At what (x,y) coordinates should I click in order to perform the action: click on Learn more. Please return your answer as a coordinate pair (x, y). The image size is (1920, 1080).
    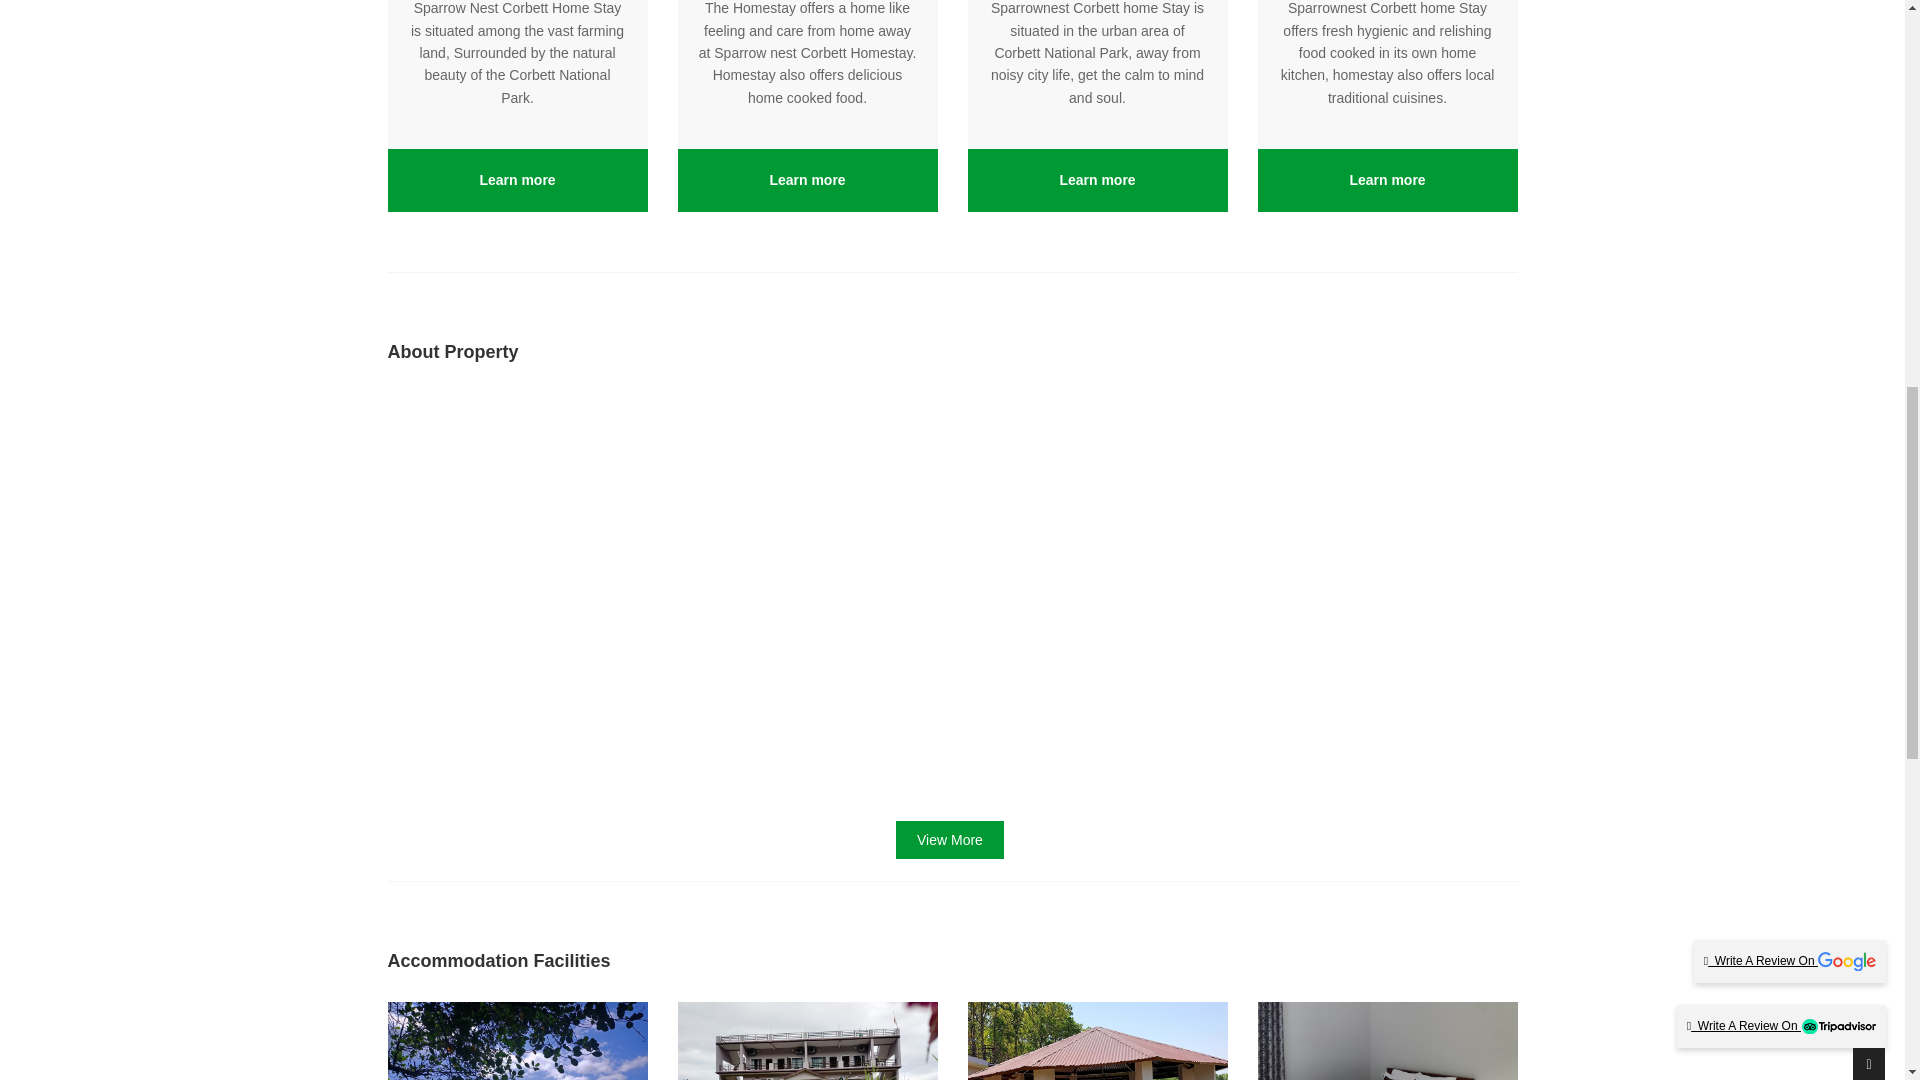
    Looking at the image, I should click on (1096, 179).